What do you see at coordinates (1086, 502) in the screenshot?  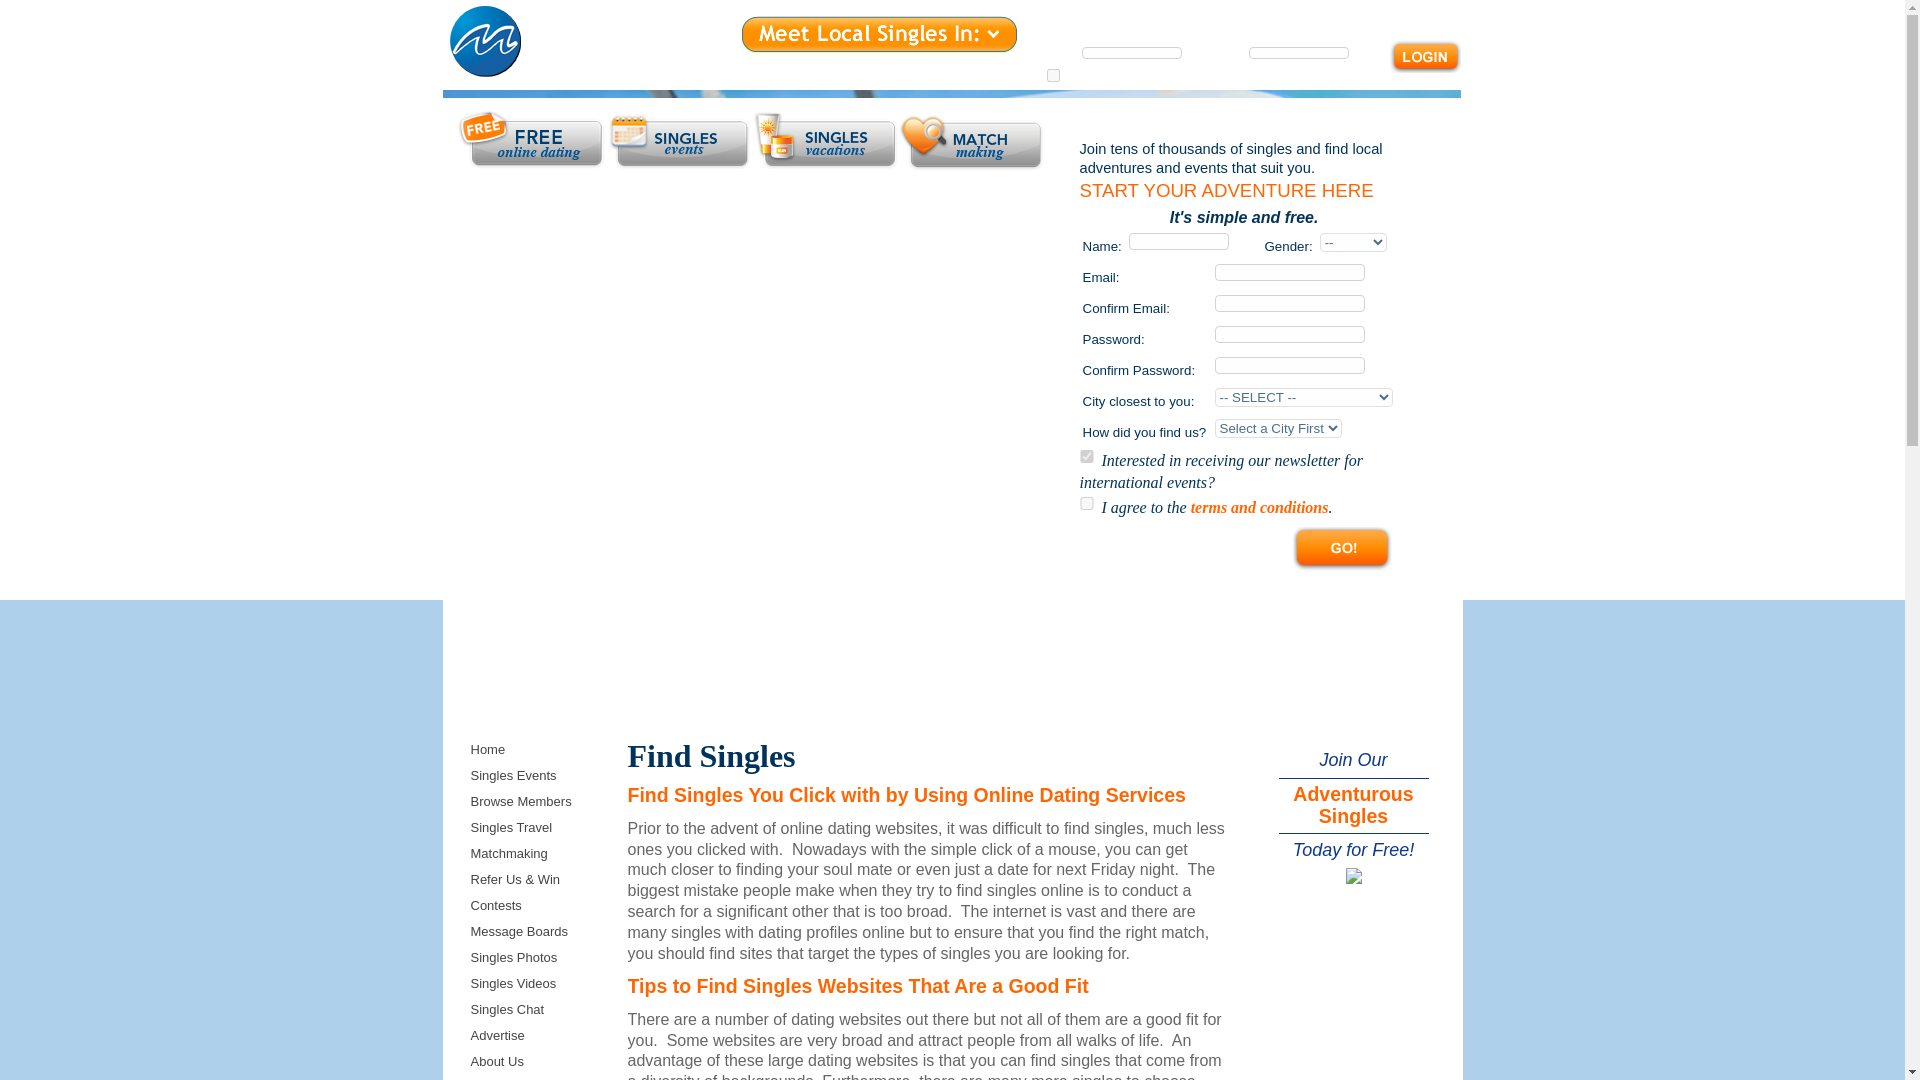 I see `1` at bounding box center [1086, 502].